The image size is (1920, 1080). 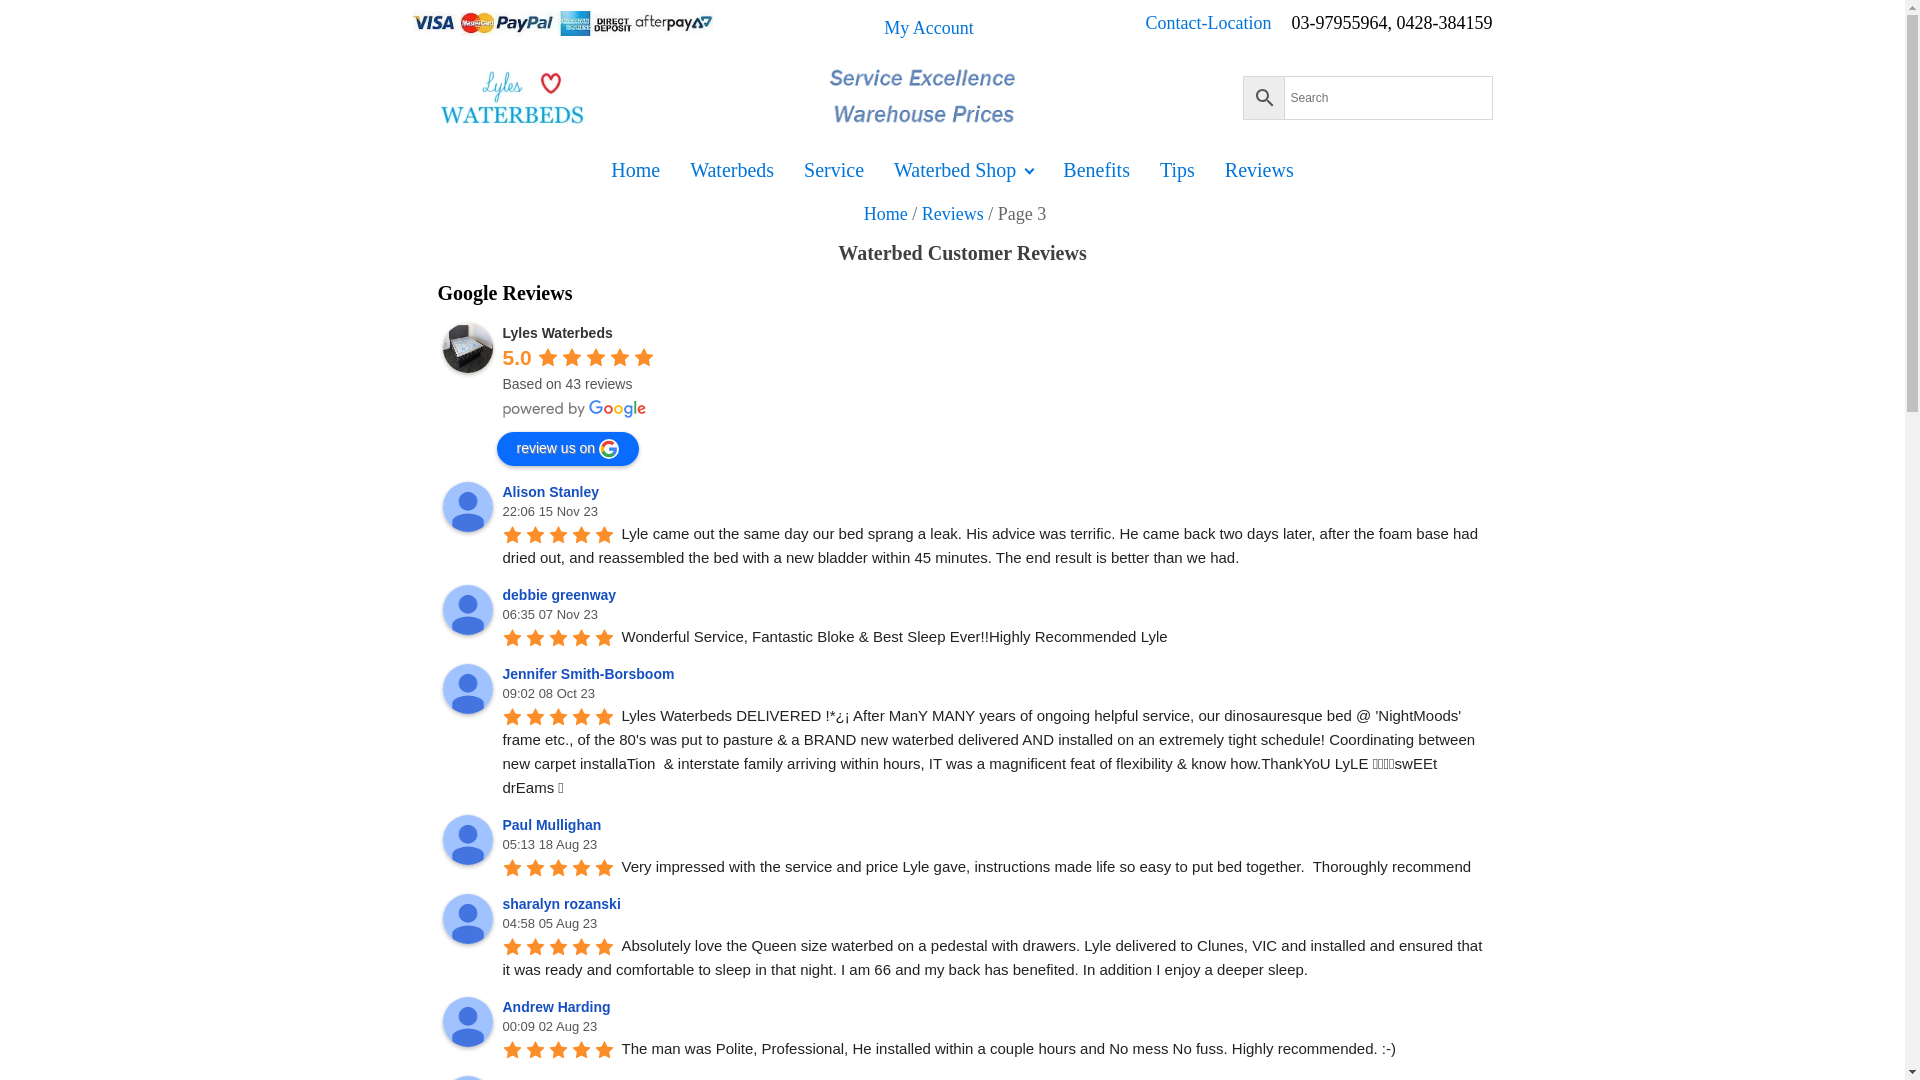 What do you see at coordinates (562, 595) in the screenshot?
I see `debbie greenway` at bounding box center [562, 595].